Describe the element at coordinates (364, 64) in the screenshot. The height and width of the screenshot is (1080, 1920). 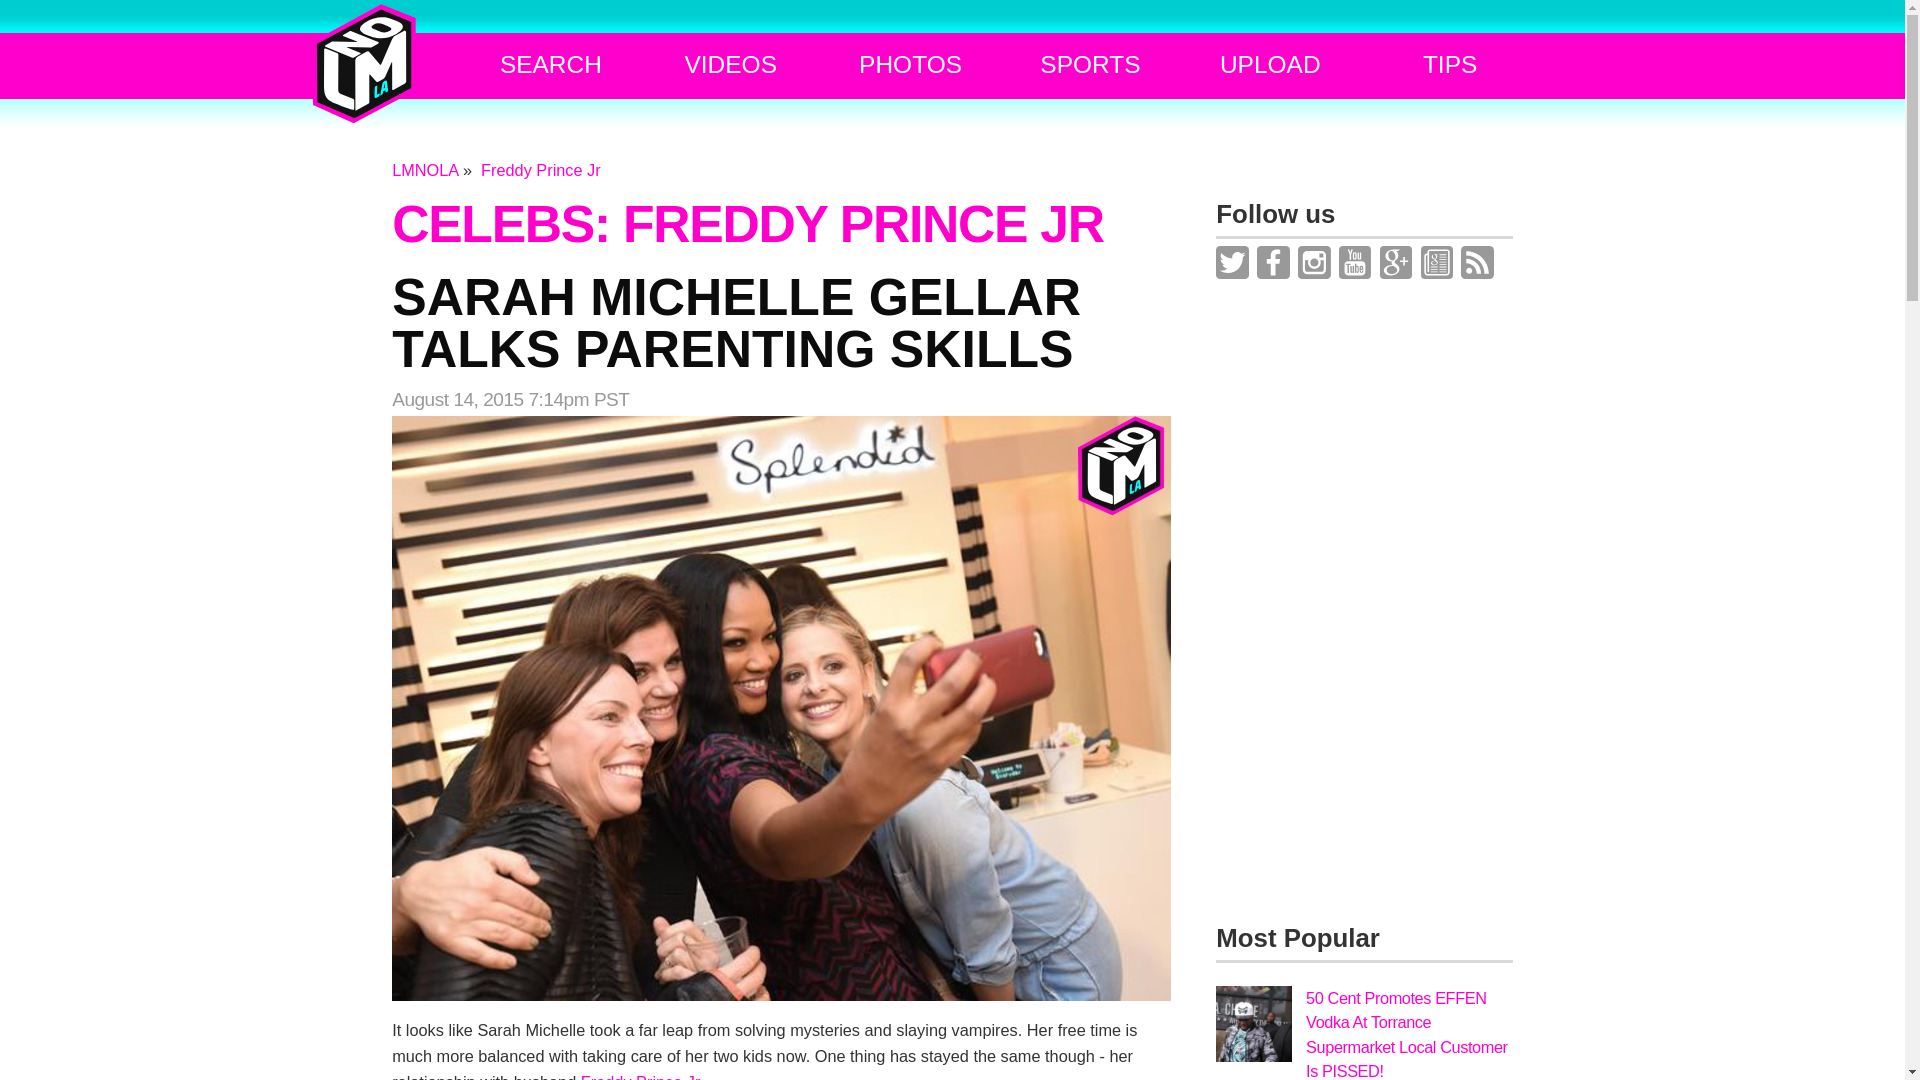
I see `LMNO.LA` at that location.